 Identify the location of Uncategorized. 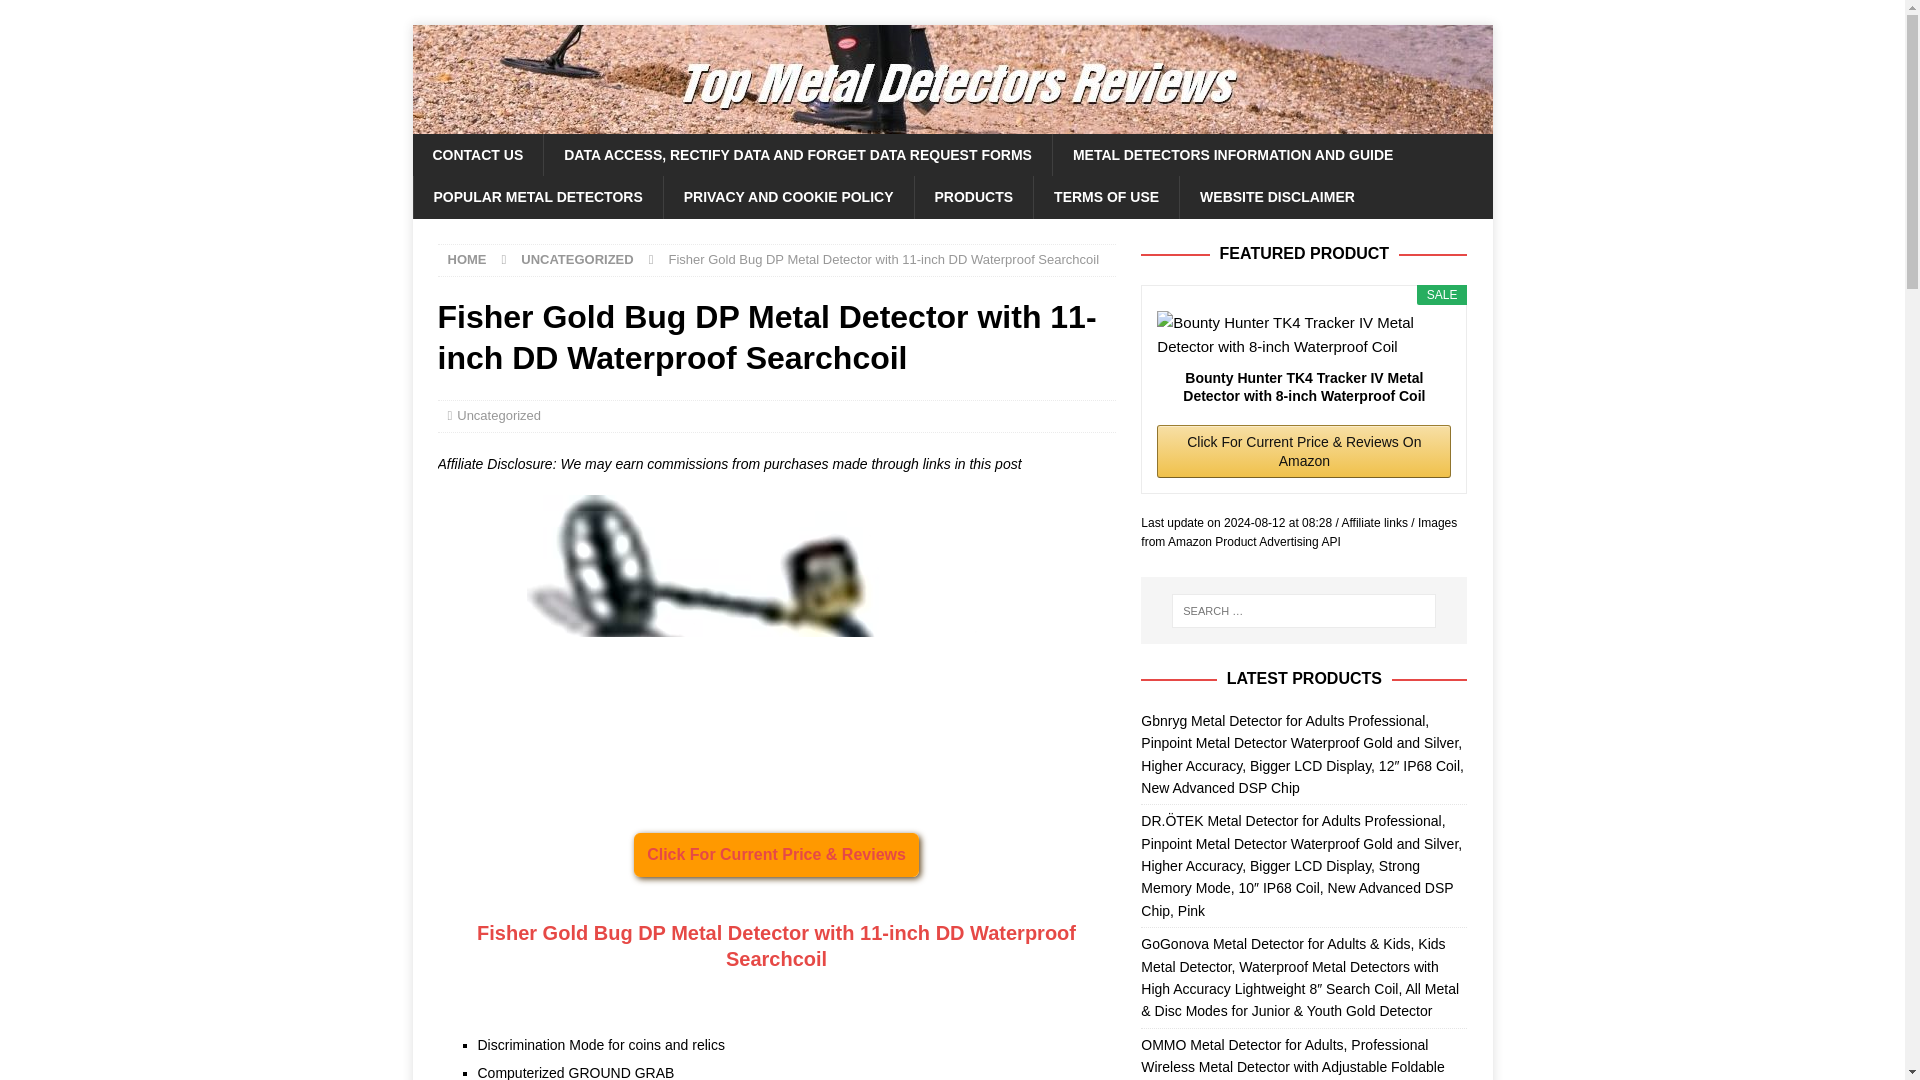
(498, 416).